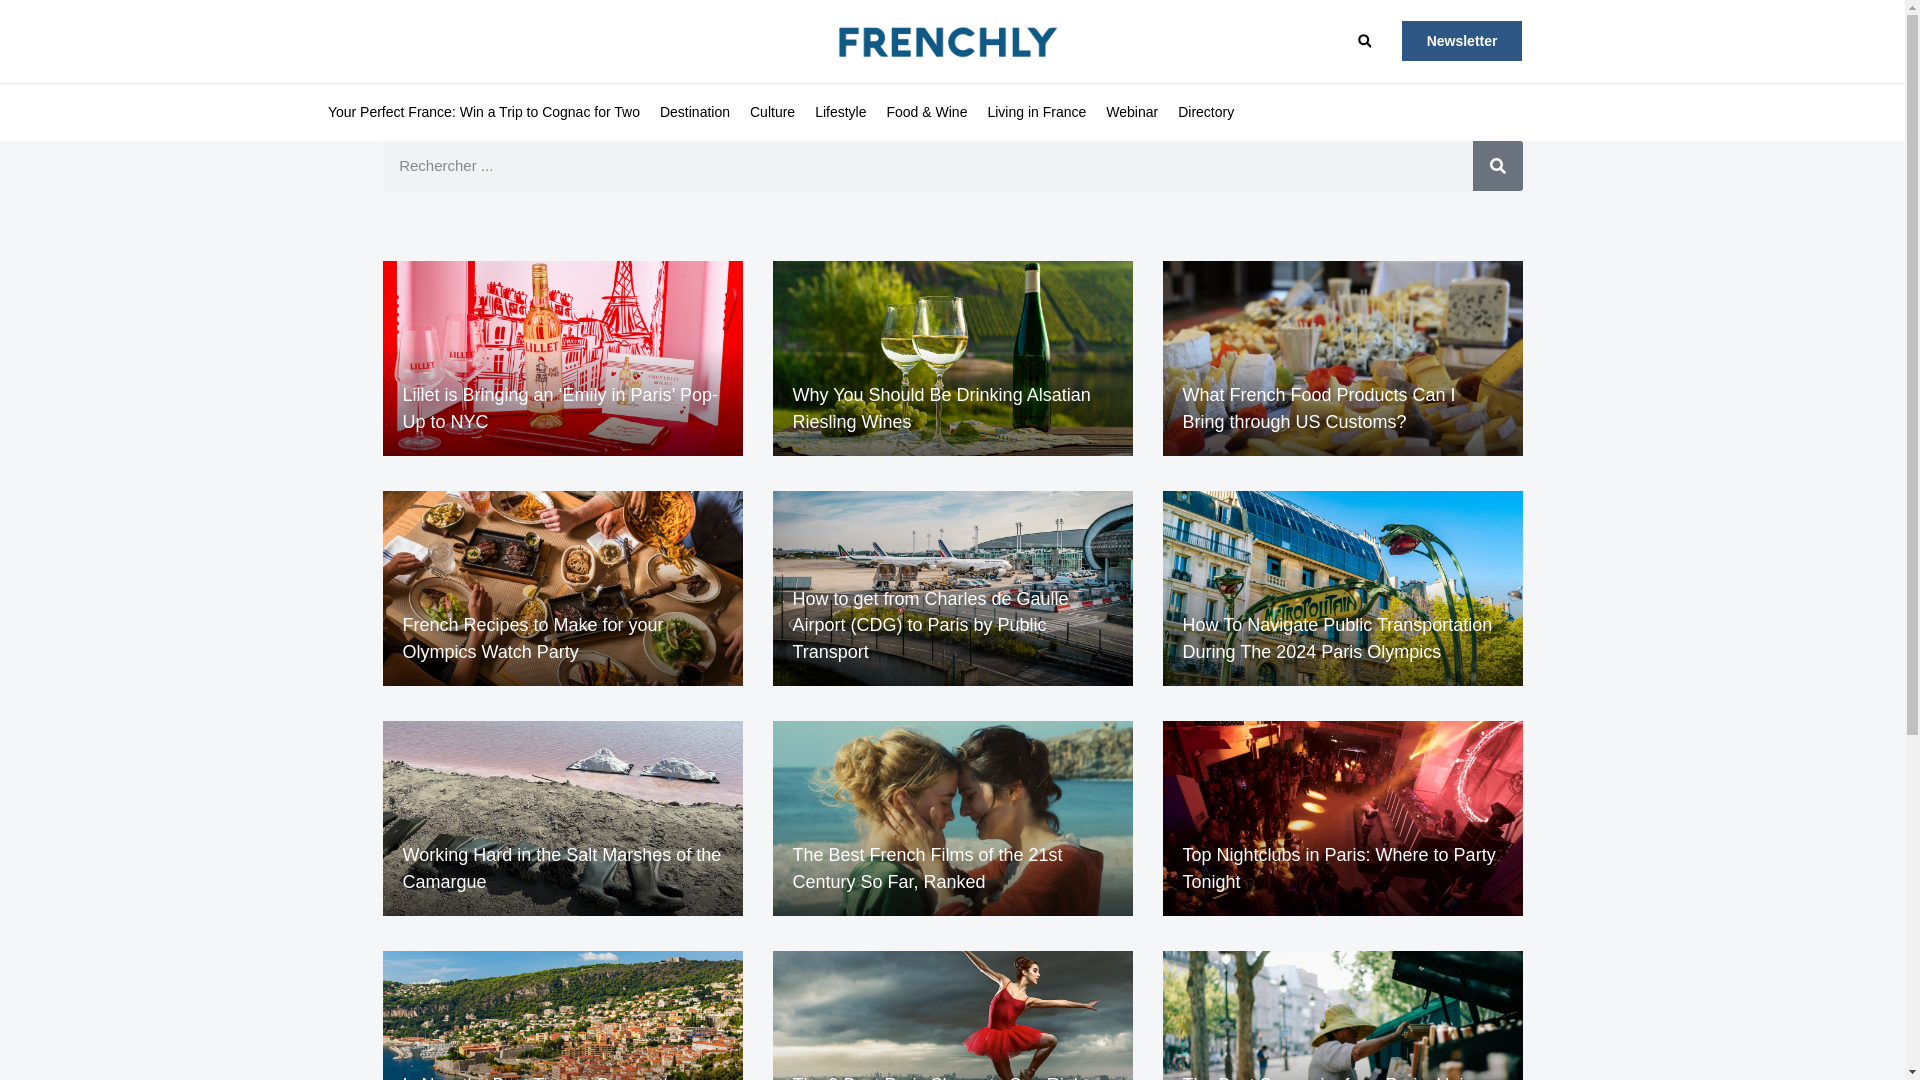  Describe the element at coordinates (694, 112) in the screenshot. I see `Destination` at that location.